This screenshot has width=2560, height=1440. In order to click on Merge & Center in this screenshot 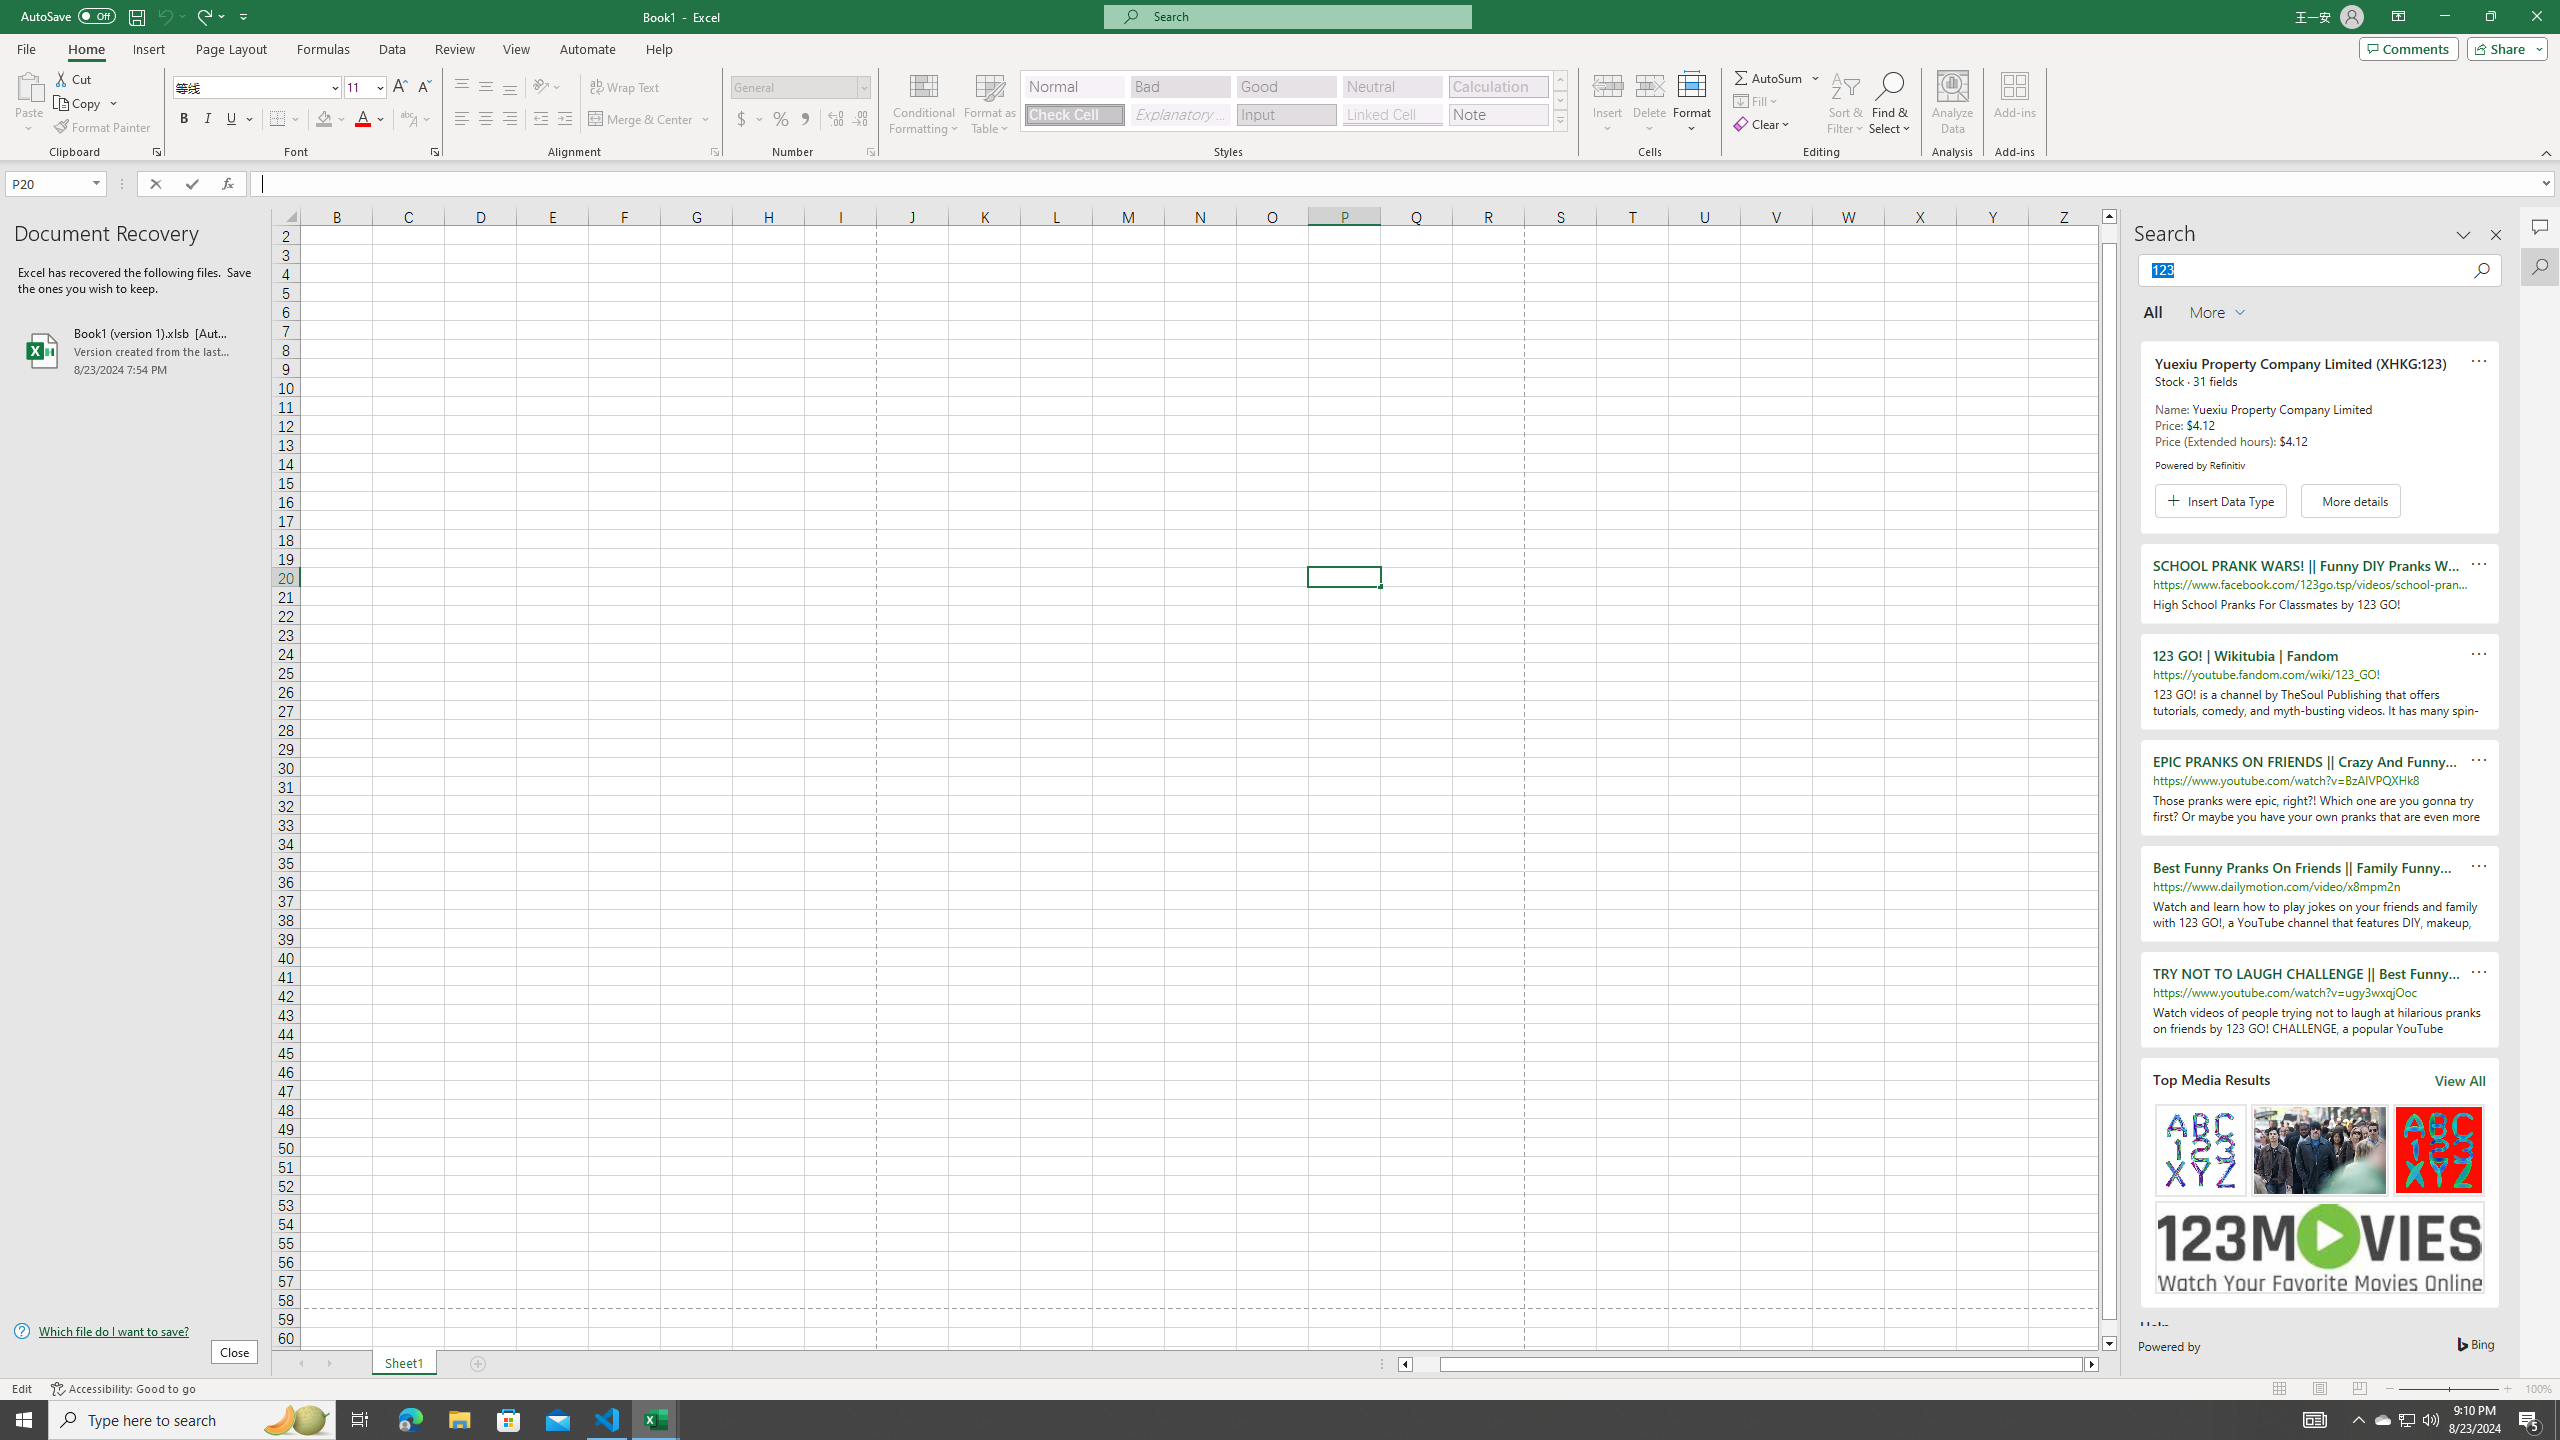, I will do `click(642, 120)`.